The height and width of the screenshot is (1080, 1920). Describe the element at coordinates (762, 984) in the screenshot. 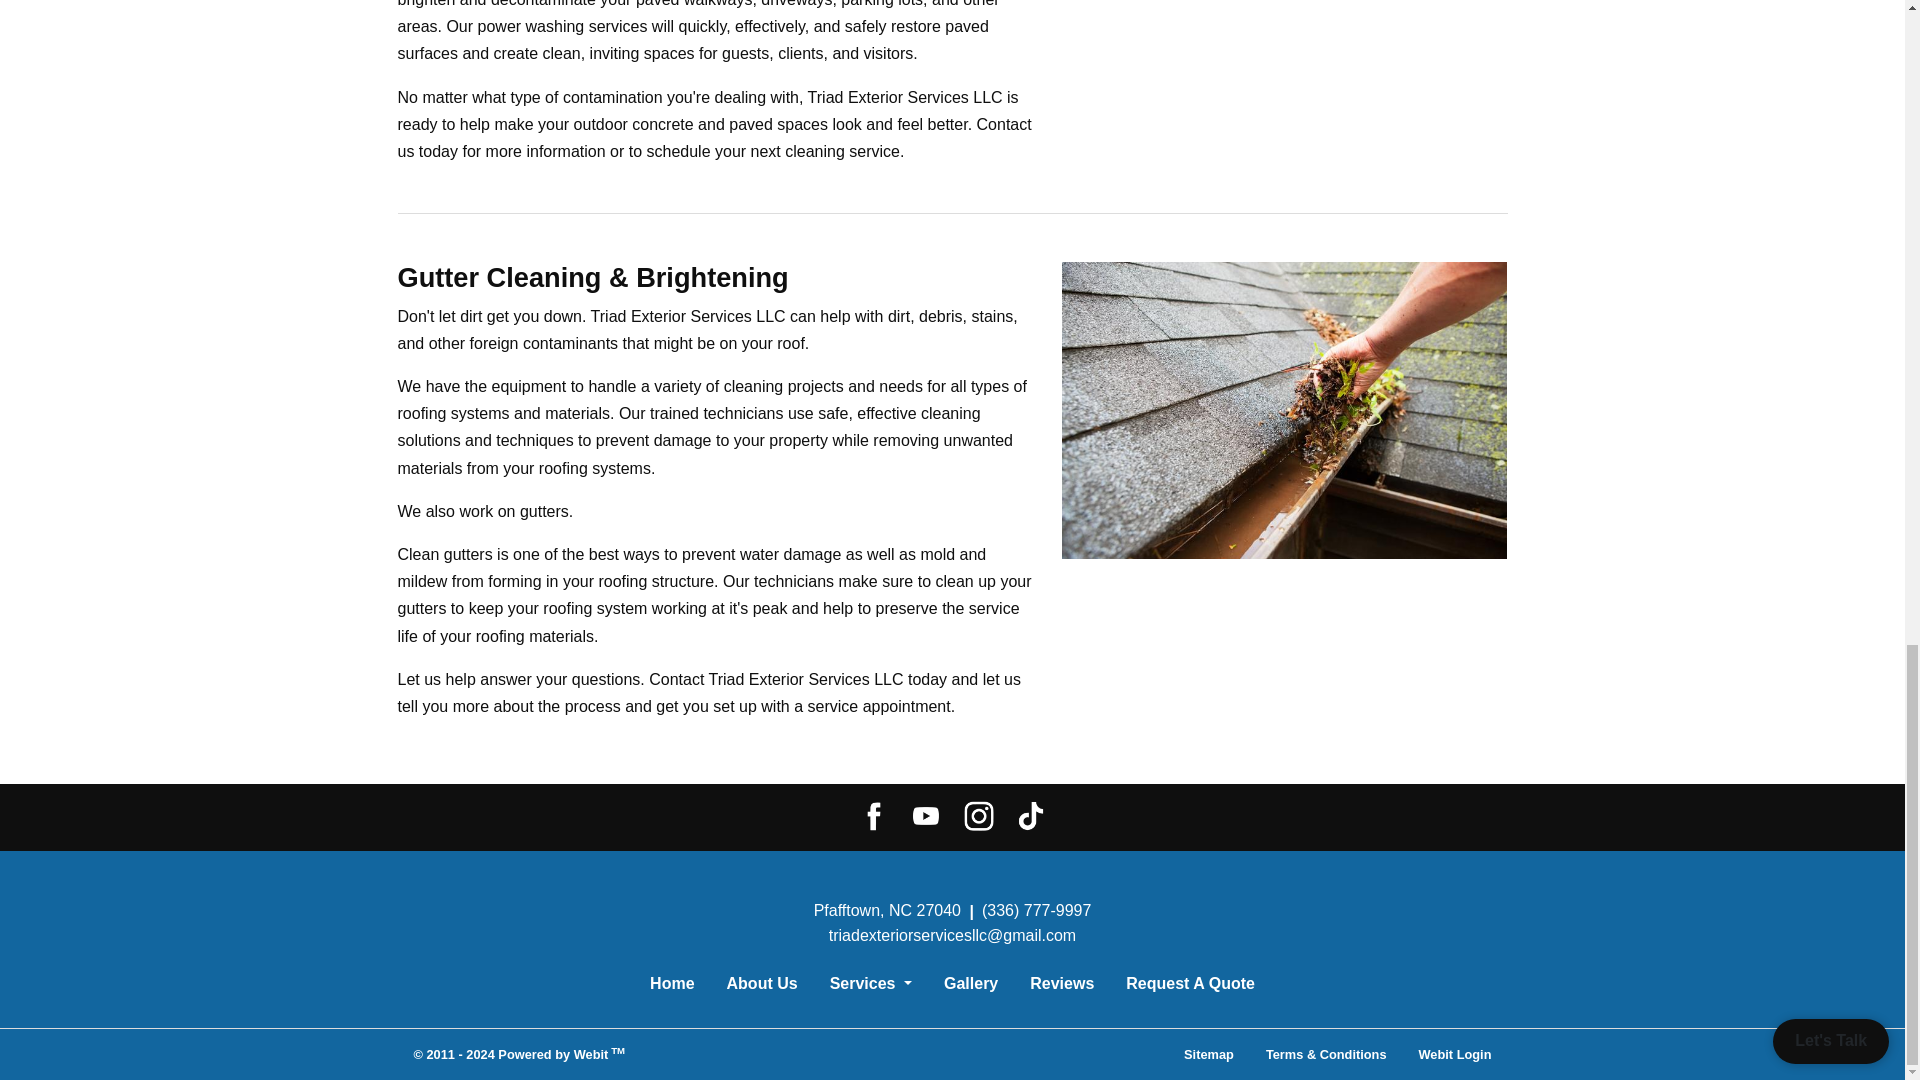

I see `About Us` at that location.